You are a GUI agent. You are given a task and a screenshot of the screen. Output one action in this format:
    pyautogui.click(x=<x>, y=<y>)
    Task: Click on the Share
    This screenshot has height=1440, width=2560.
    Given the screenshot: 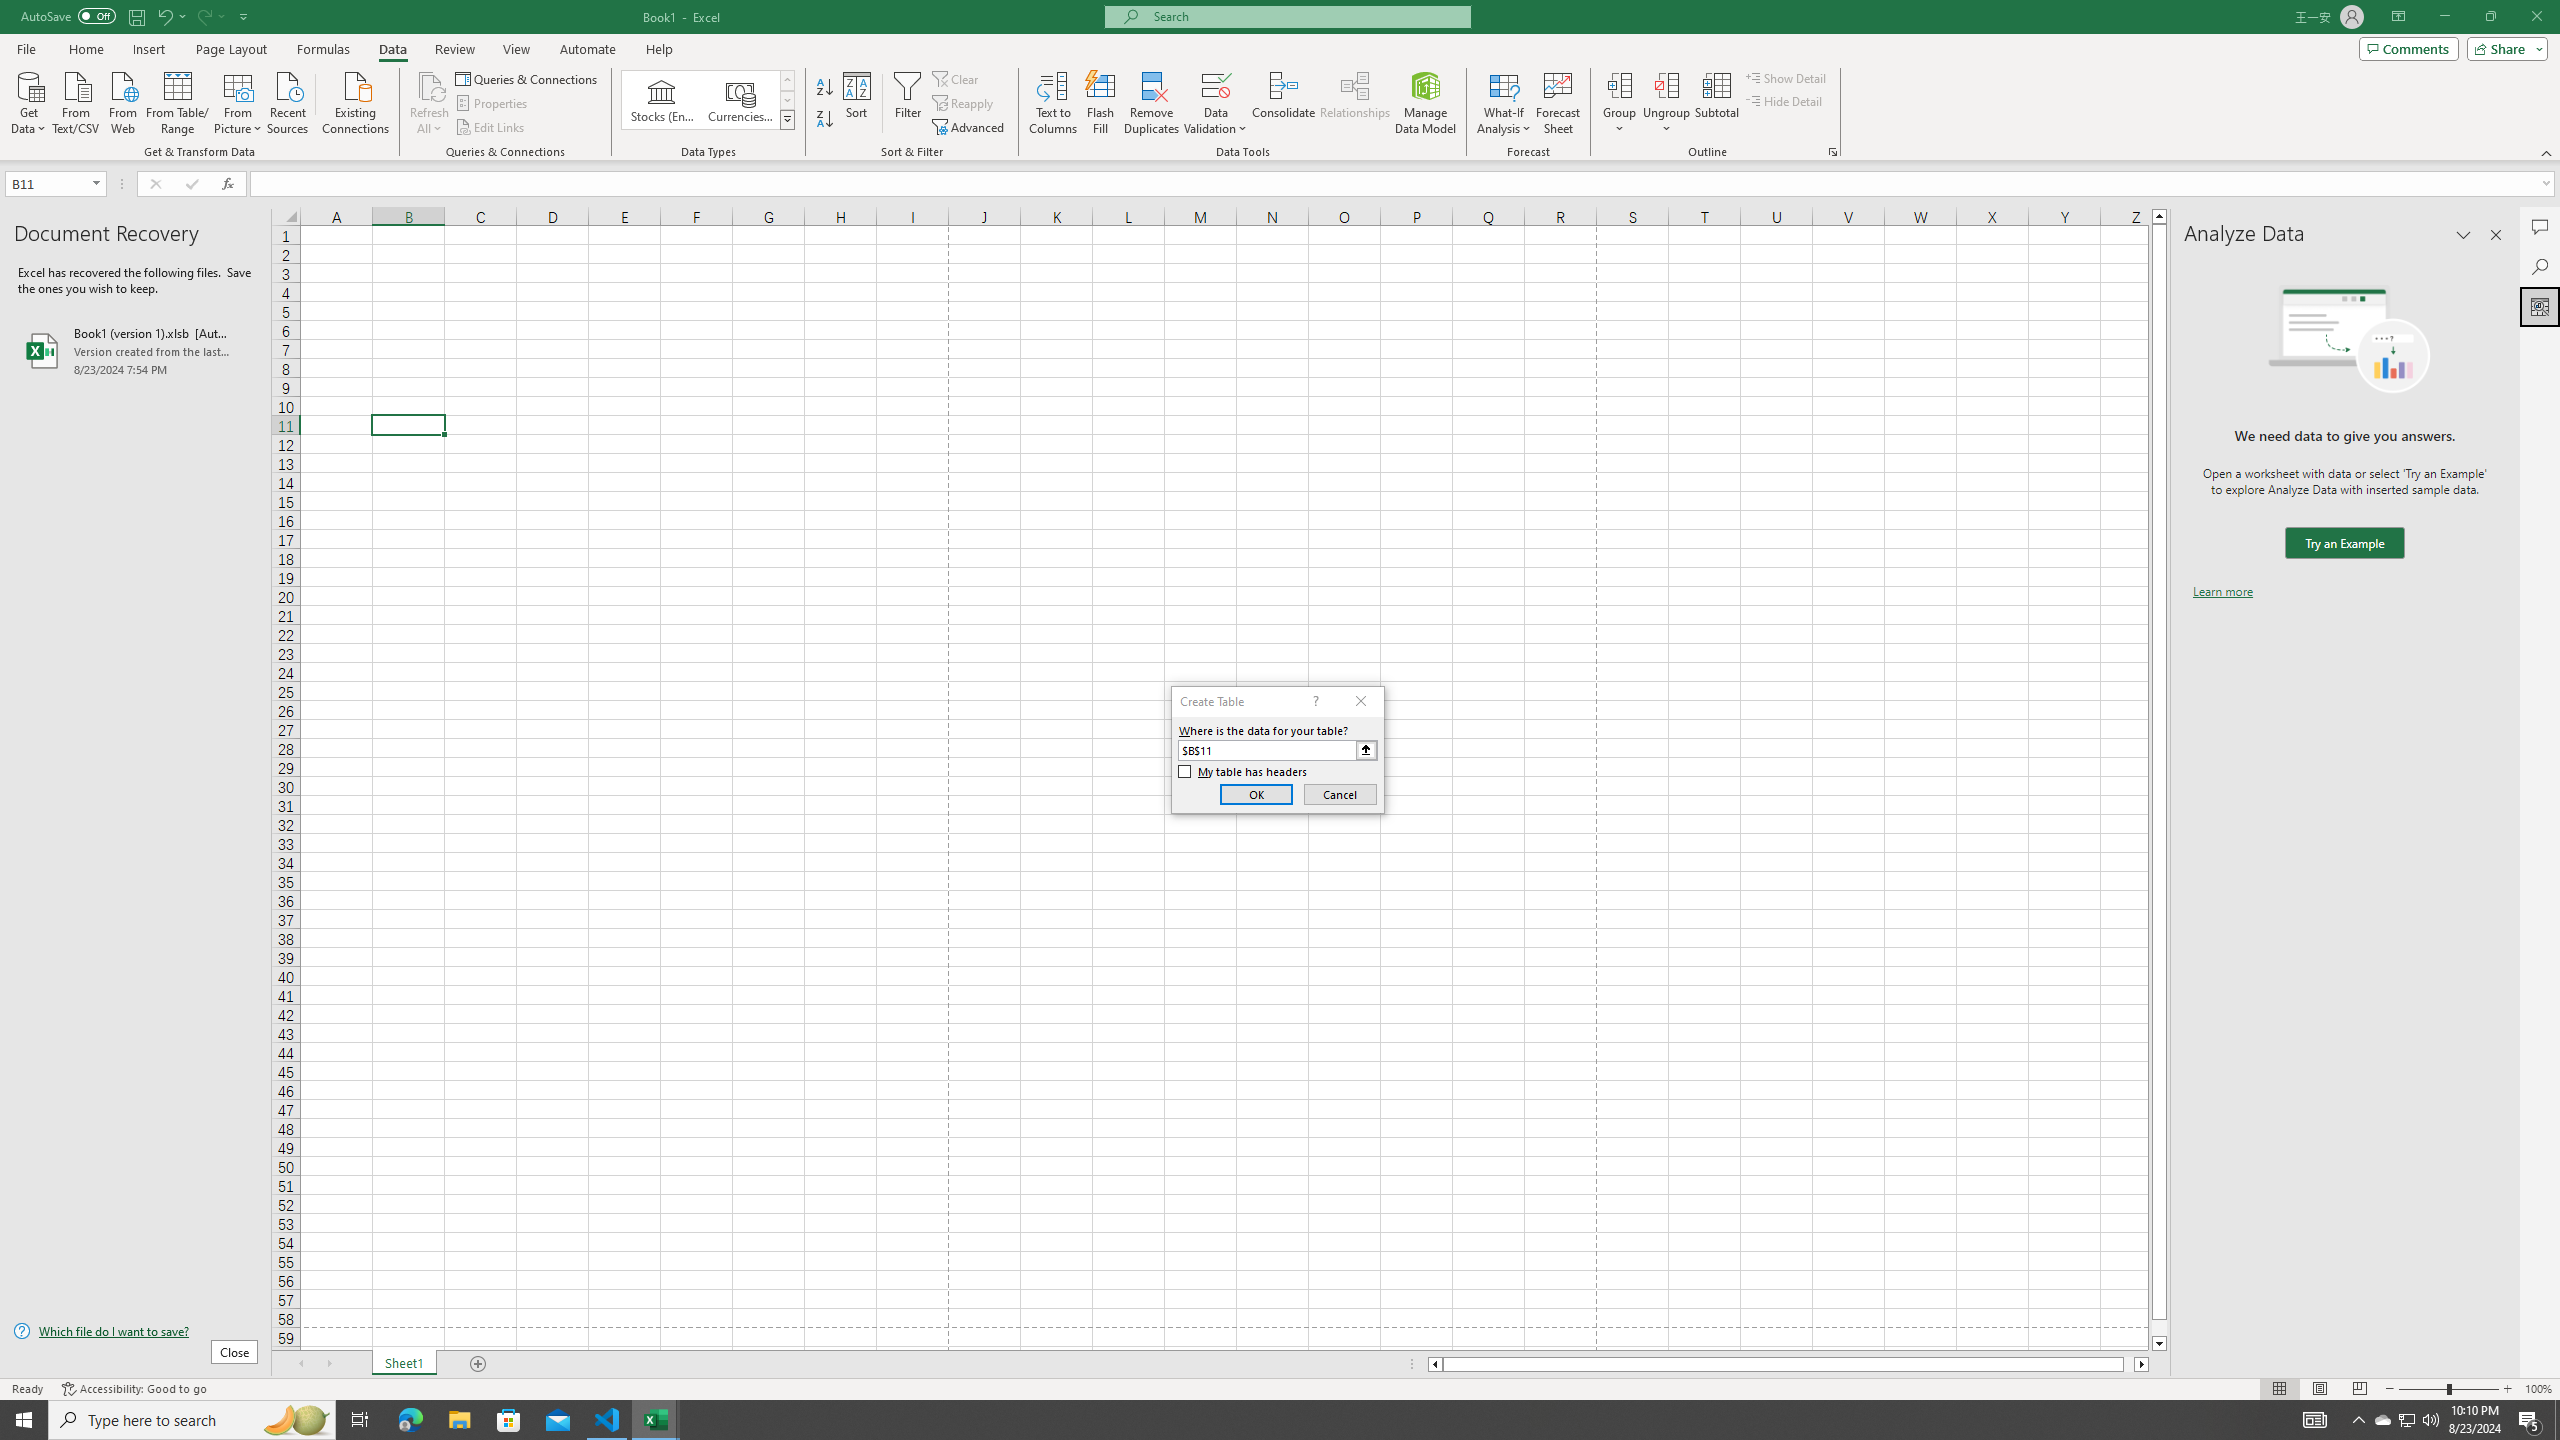 What is the action you would take?
    pyautogui.click(x=2504, y=48)
    